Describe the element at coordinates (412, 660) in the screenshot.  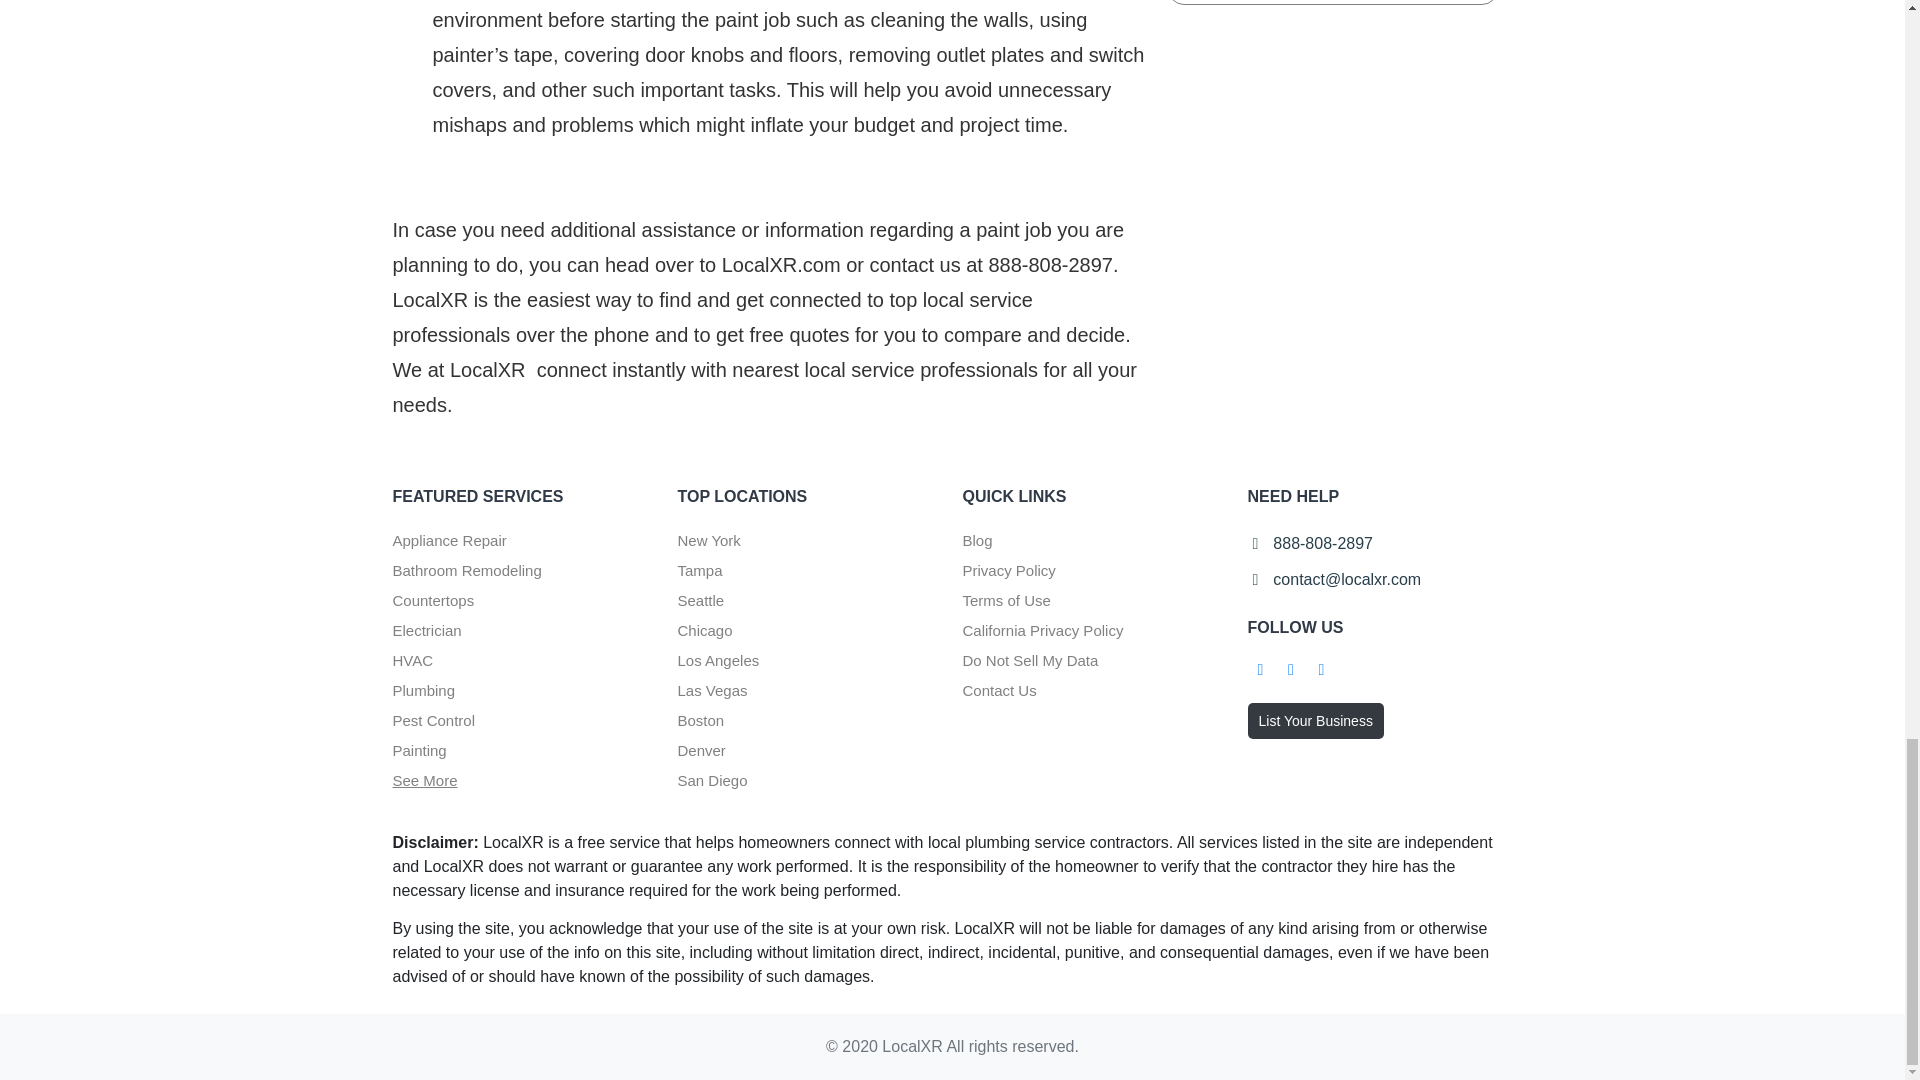
I see `HVAC` at that location.